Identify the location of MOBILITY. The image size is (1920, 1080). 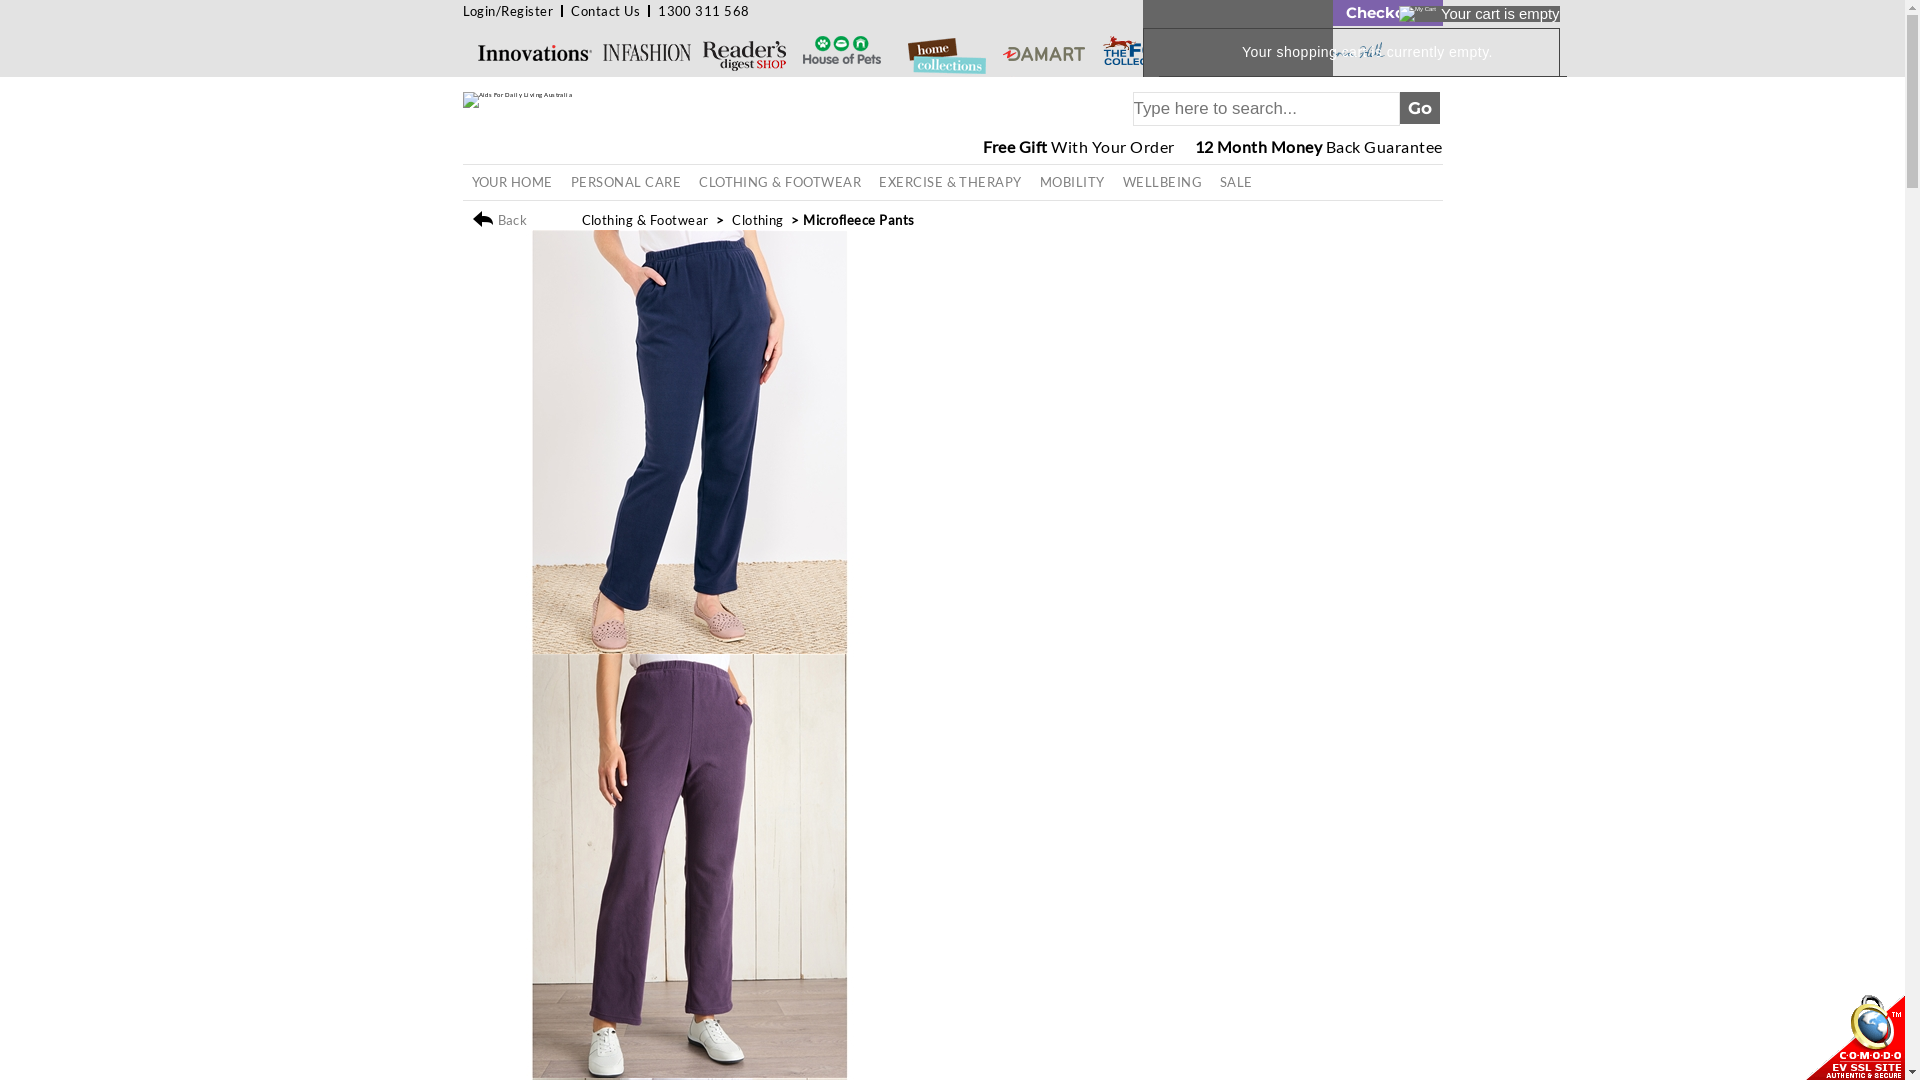
(1072, 182).